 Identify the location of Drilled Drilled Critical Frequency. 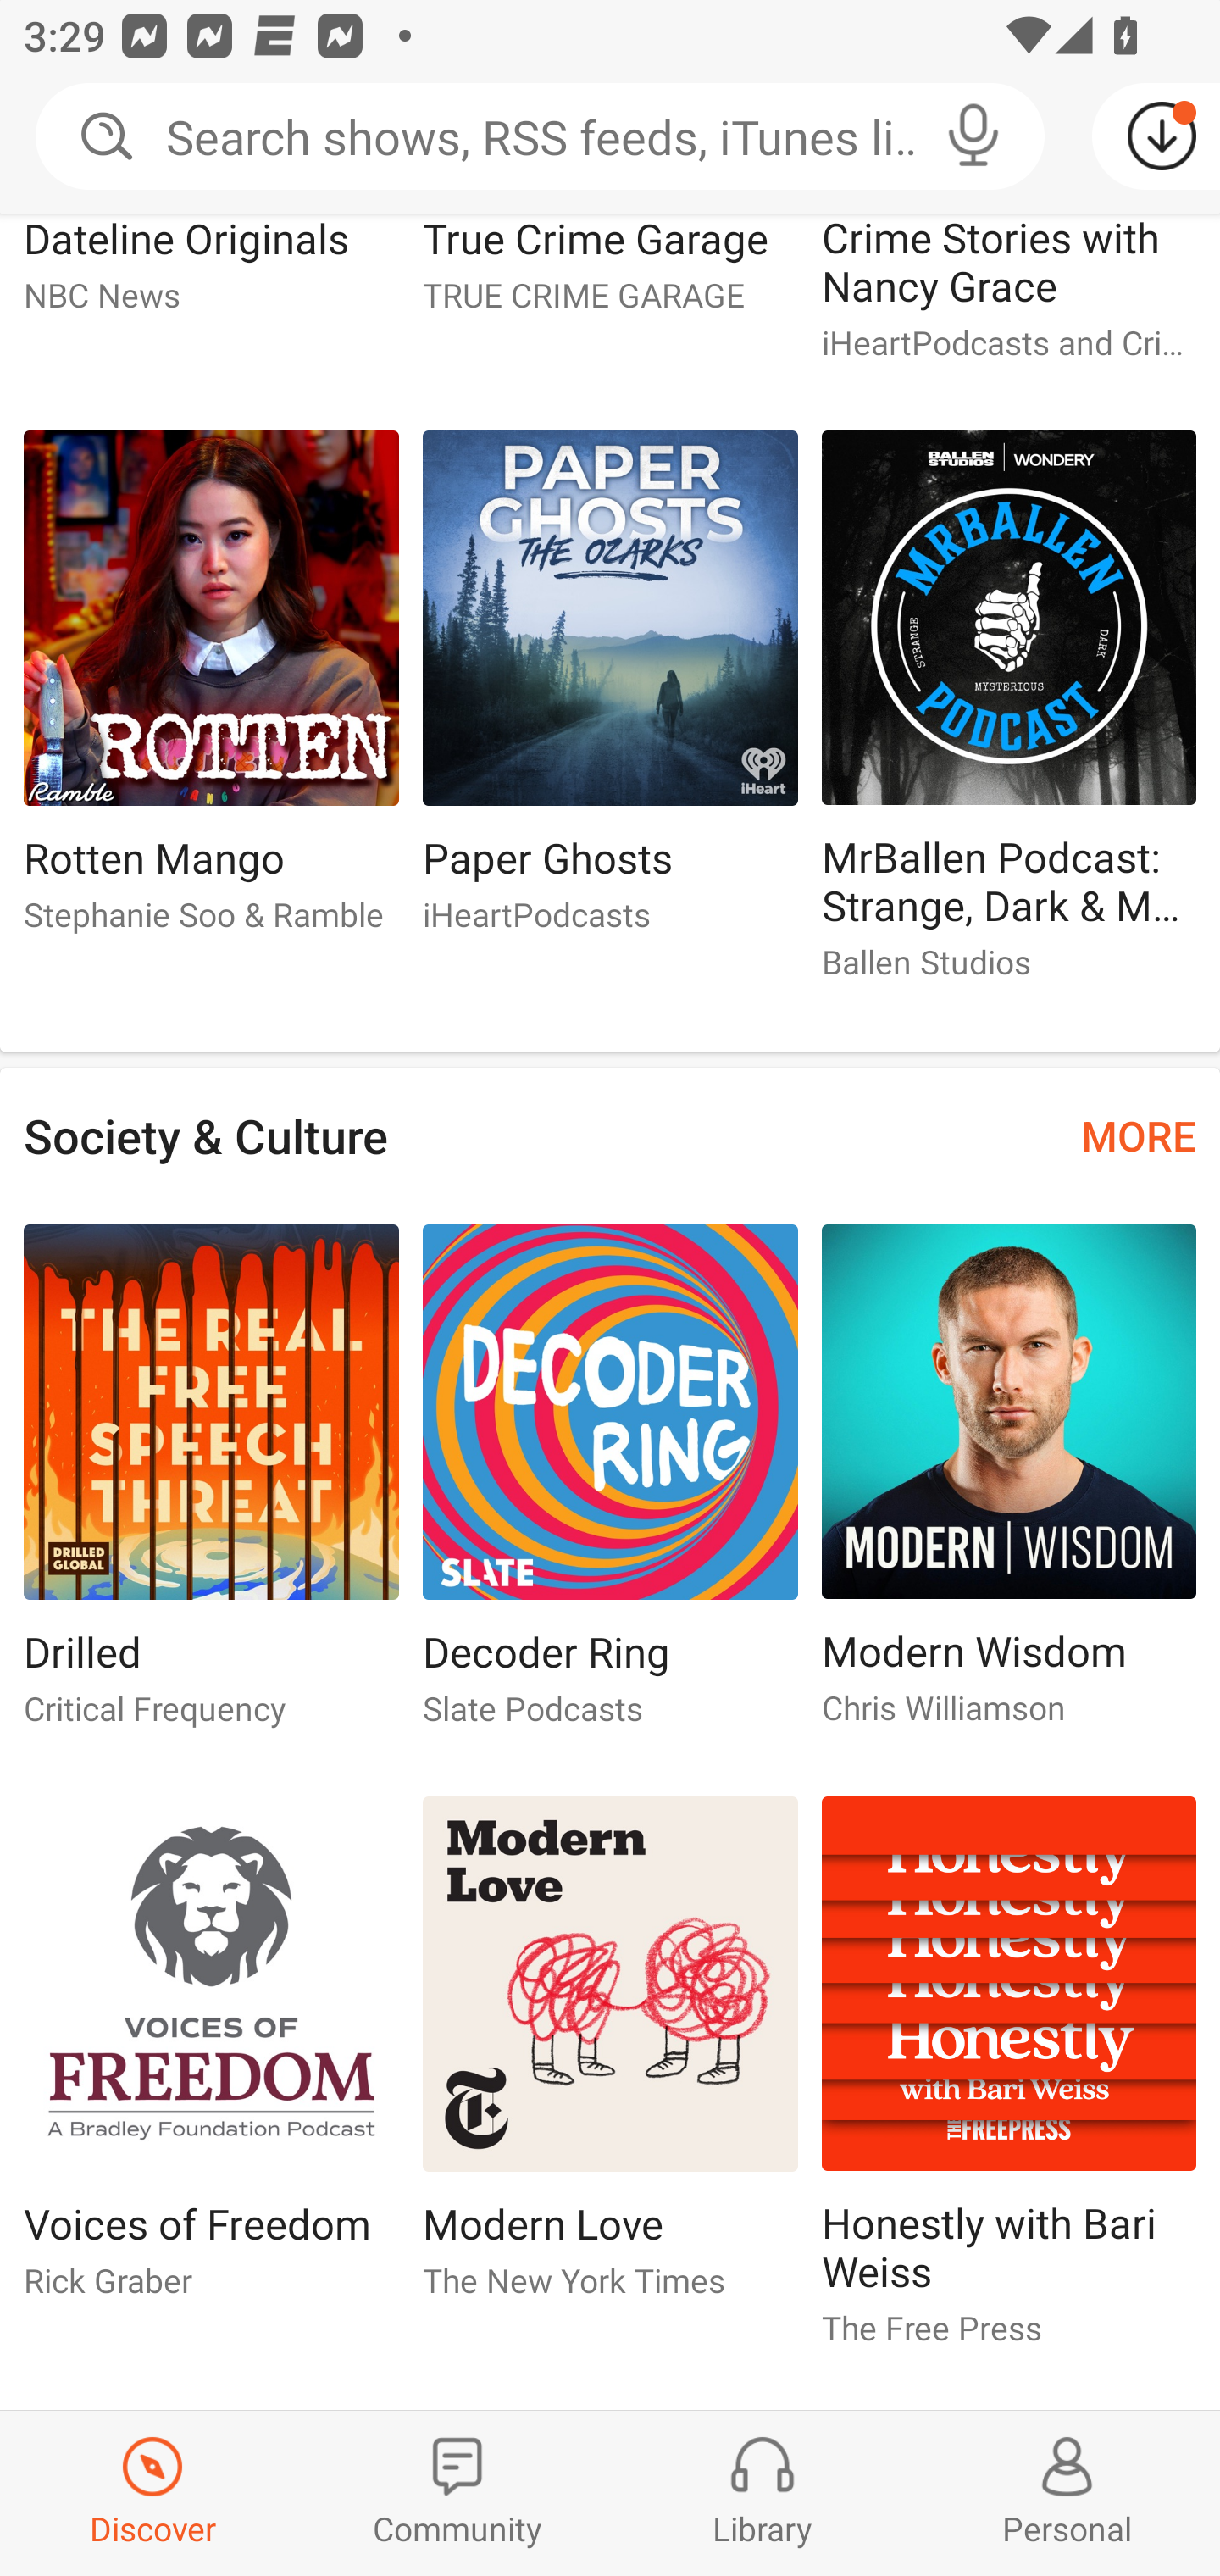
(210, 1489).